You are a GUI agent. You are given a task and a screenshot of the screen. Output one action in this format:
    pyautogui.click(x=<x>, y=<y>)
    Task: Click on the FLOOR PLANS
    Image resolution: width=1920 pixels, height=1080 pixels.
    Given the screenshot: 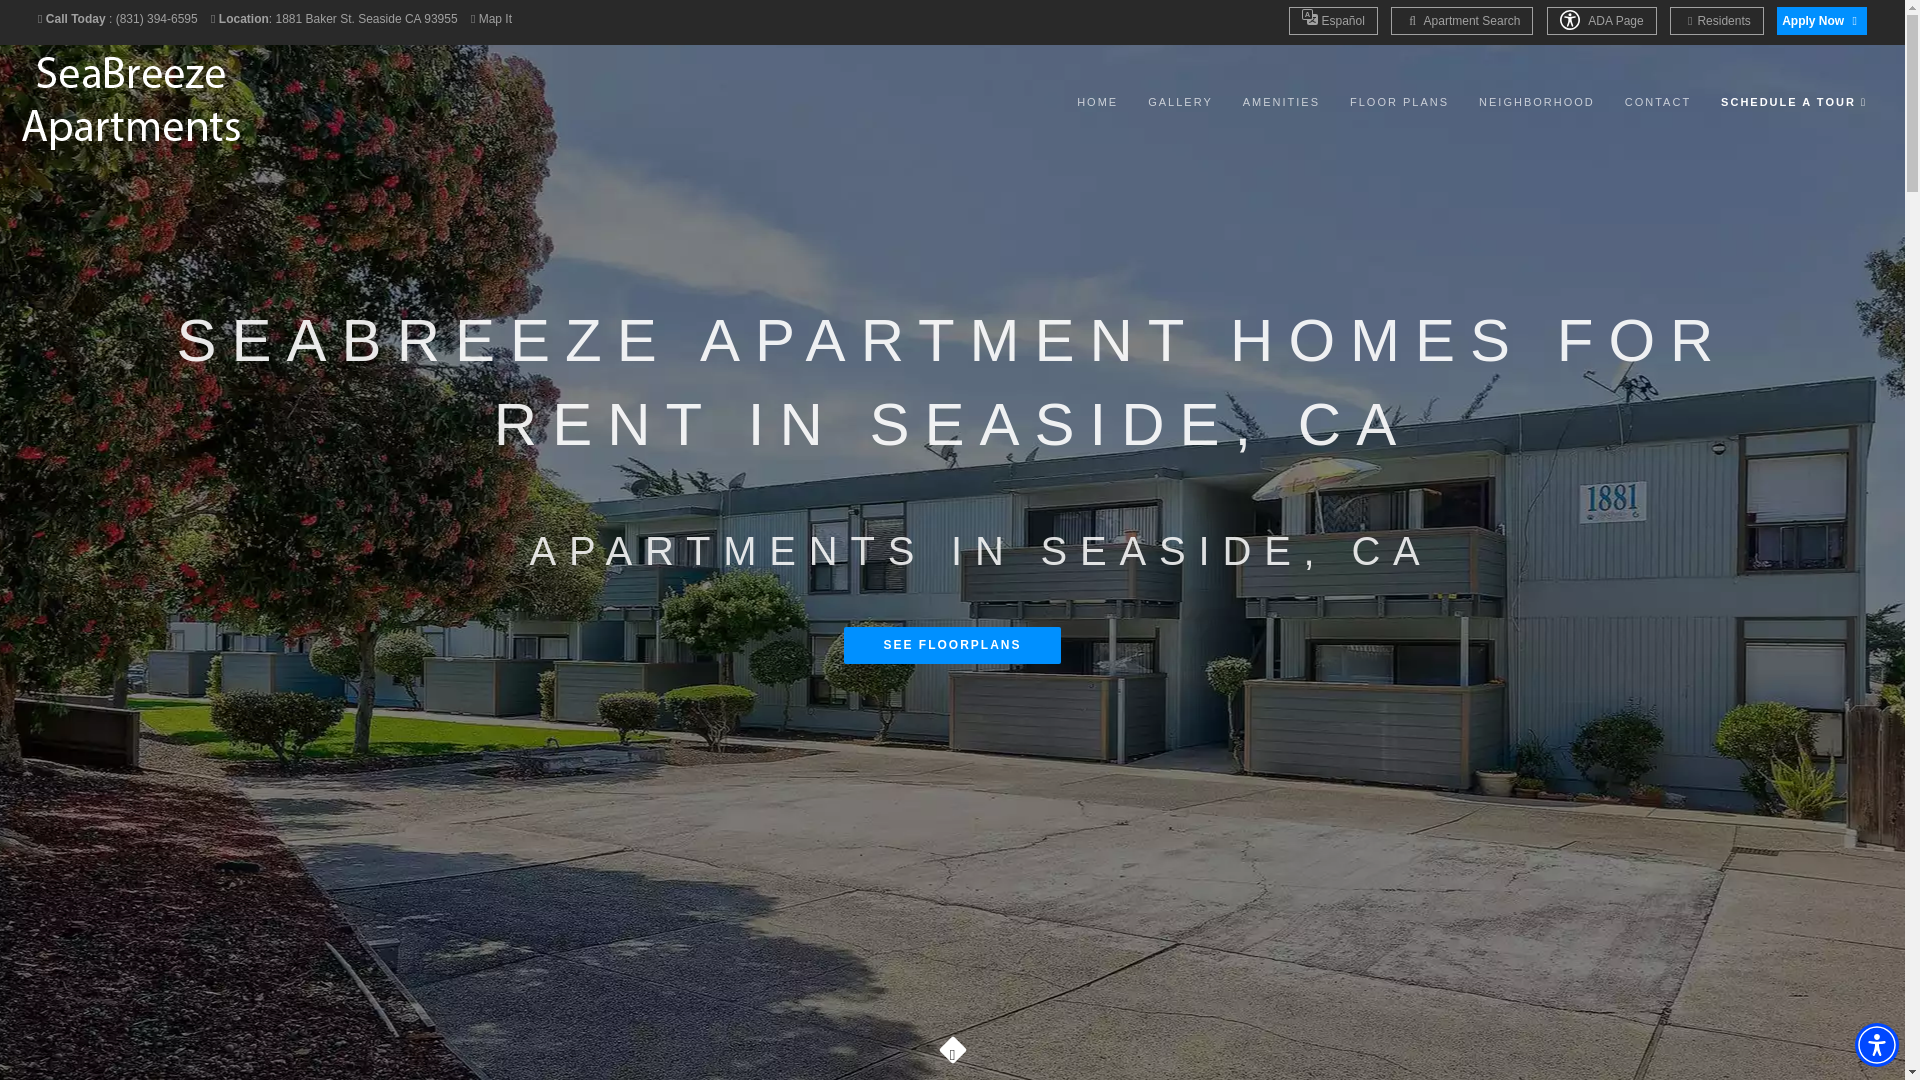 What is the action you would take?
    pyautogui.click(x=1399, y=102)
    